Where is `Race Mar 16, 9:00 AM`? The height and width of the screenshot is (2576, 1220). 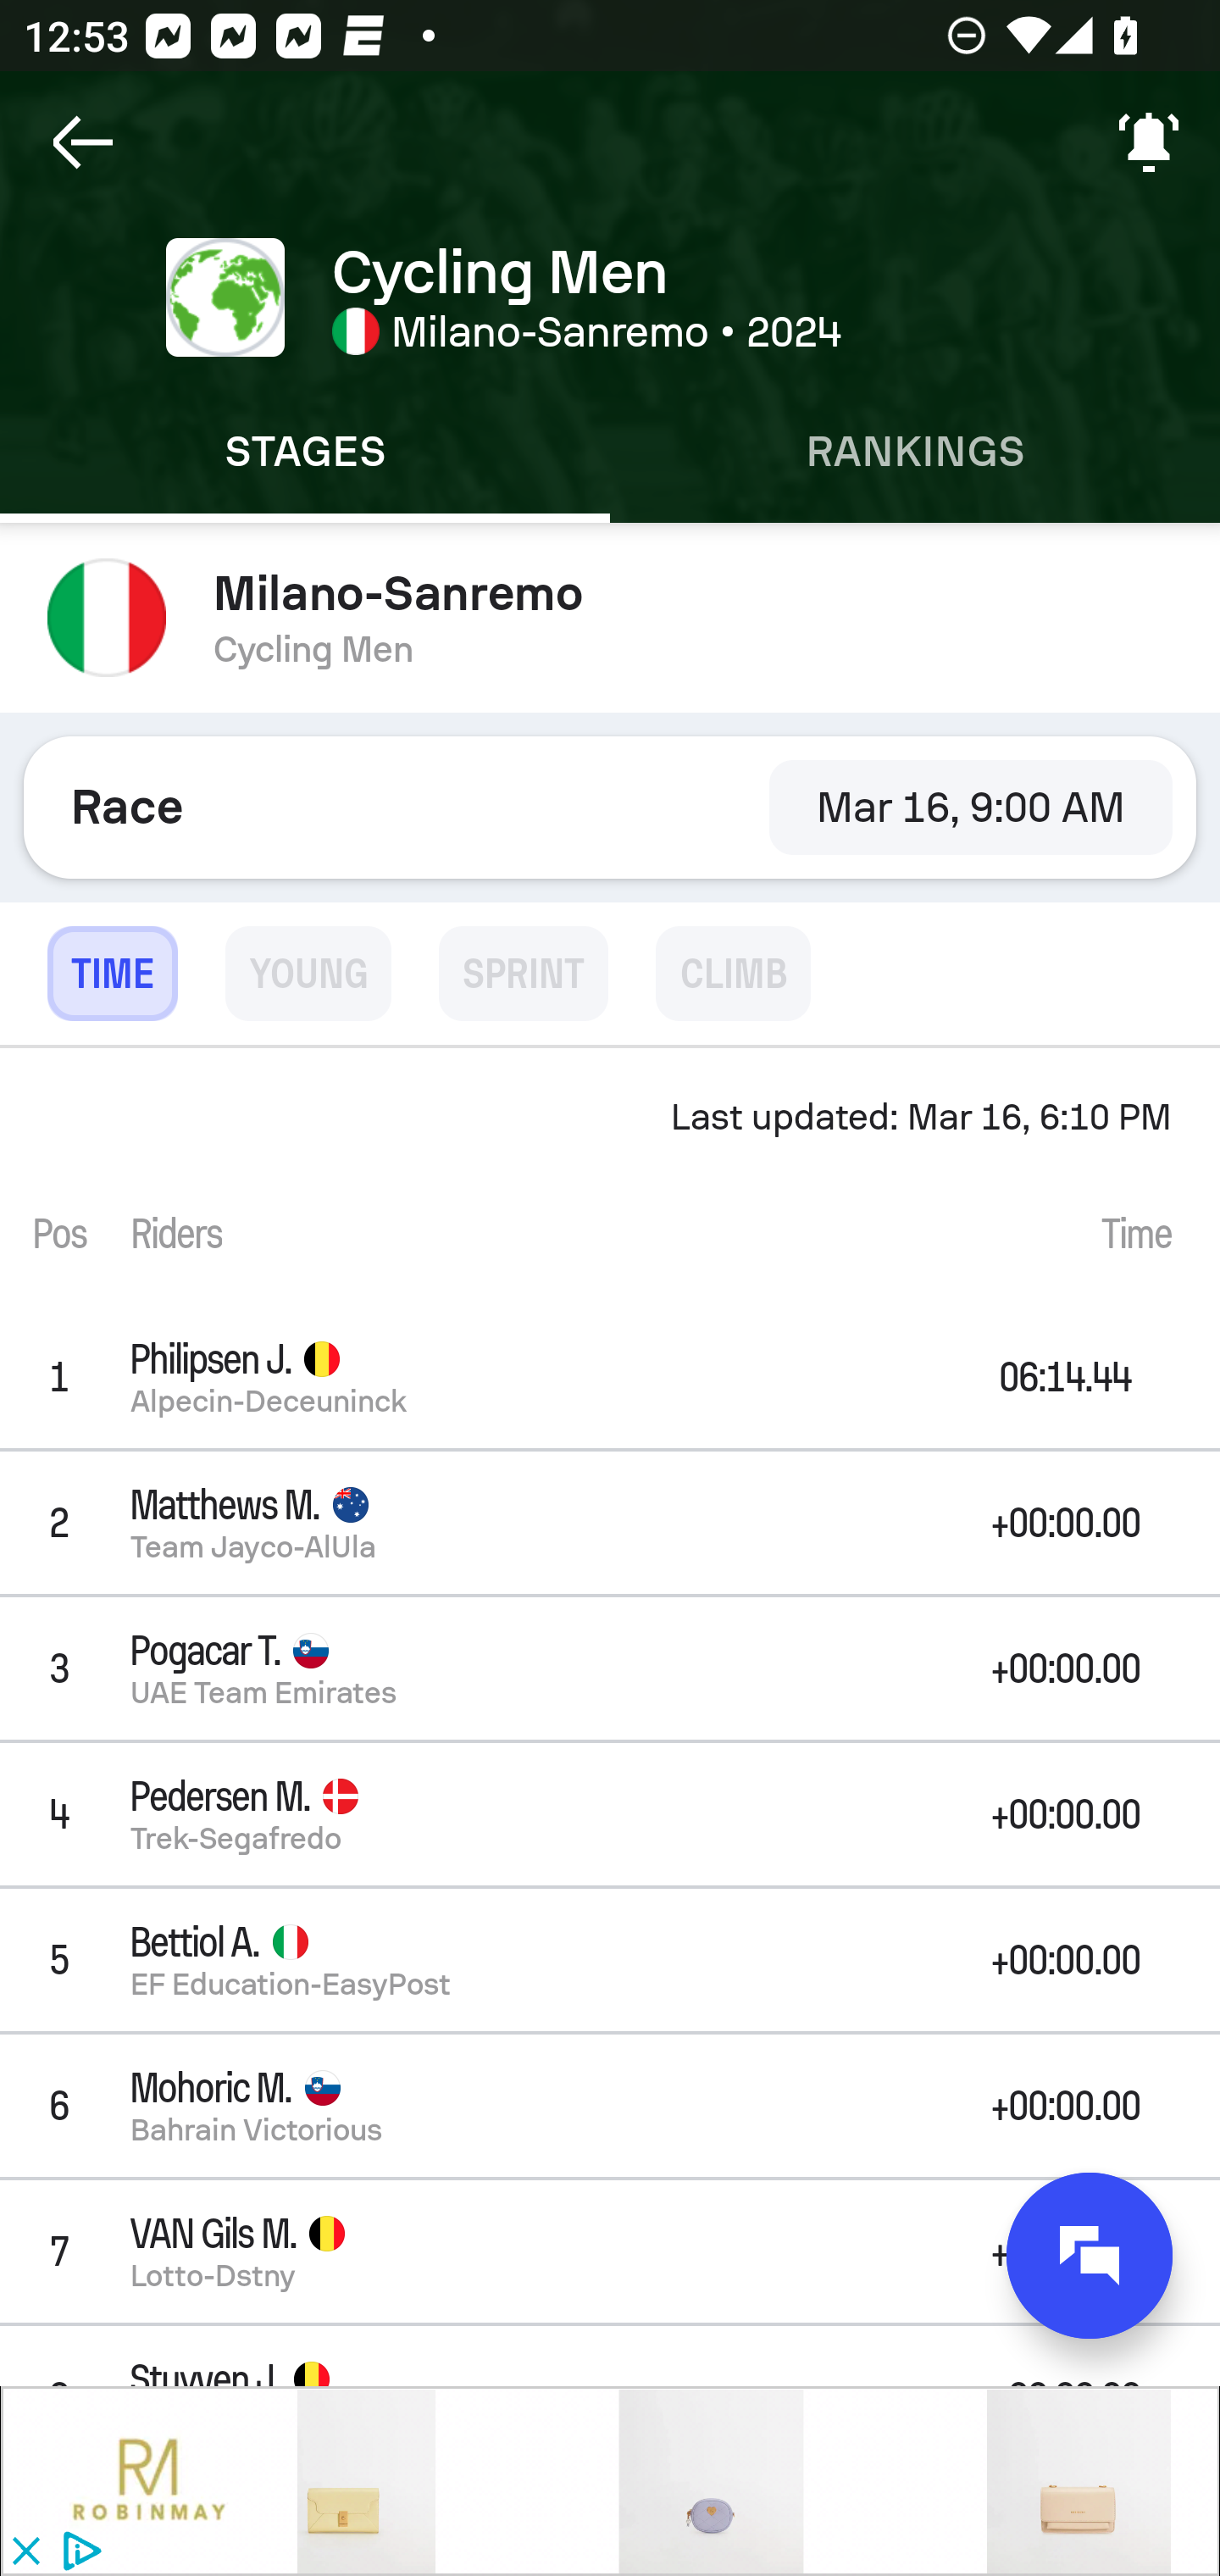 Race Mar 16, 9:00 AM is located at coordinates (610, 807).